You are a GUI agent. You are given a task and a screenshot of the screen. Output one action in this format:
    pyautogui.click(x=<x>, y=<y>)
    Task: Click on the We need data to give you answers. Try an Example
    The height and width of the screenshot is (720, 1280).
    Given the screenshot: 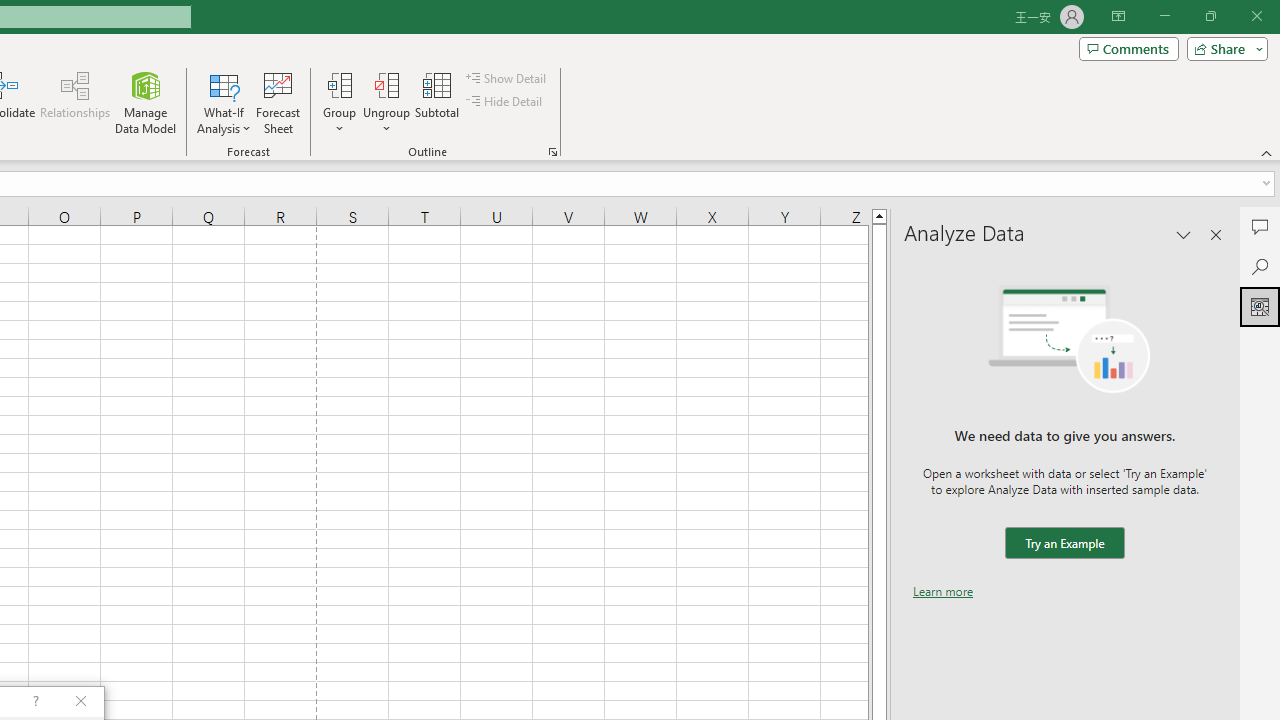 What is the action you would take?
    pyautogui.click(x=1064, y=544)
    